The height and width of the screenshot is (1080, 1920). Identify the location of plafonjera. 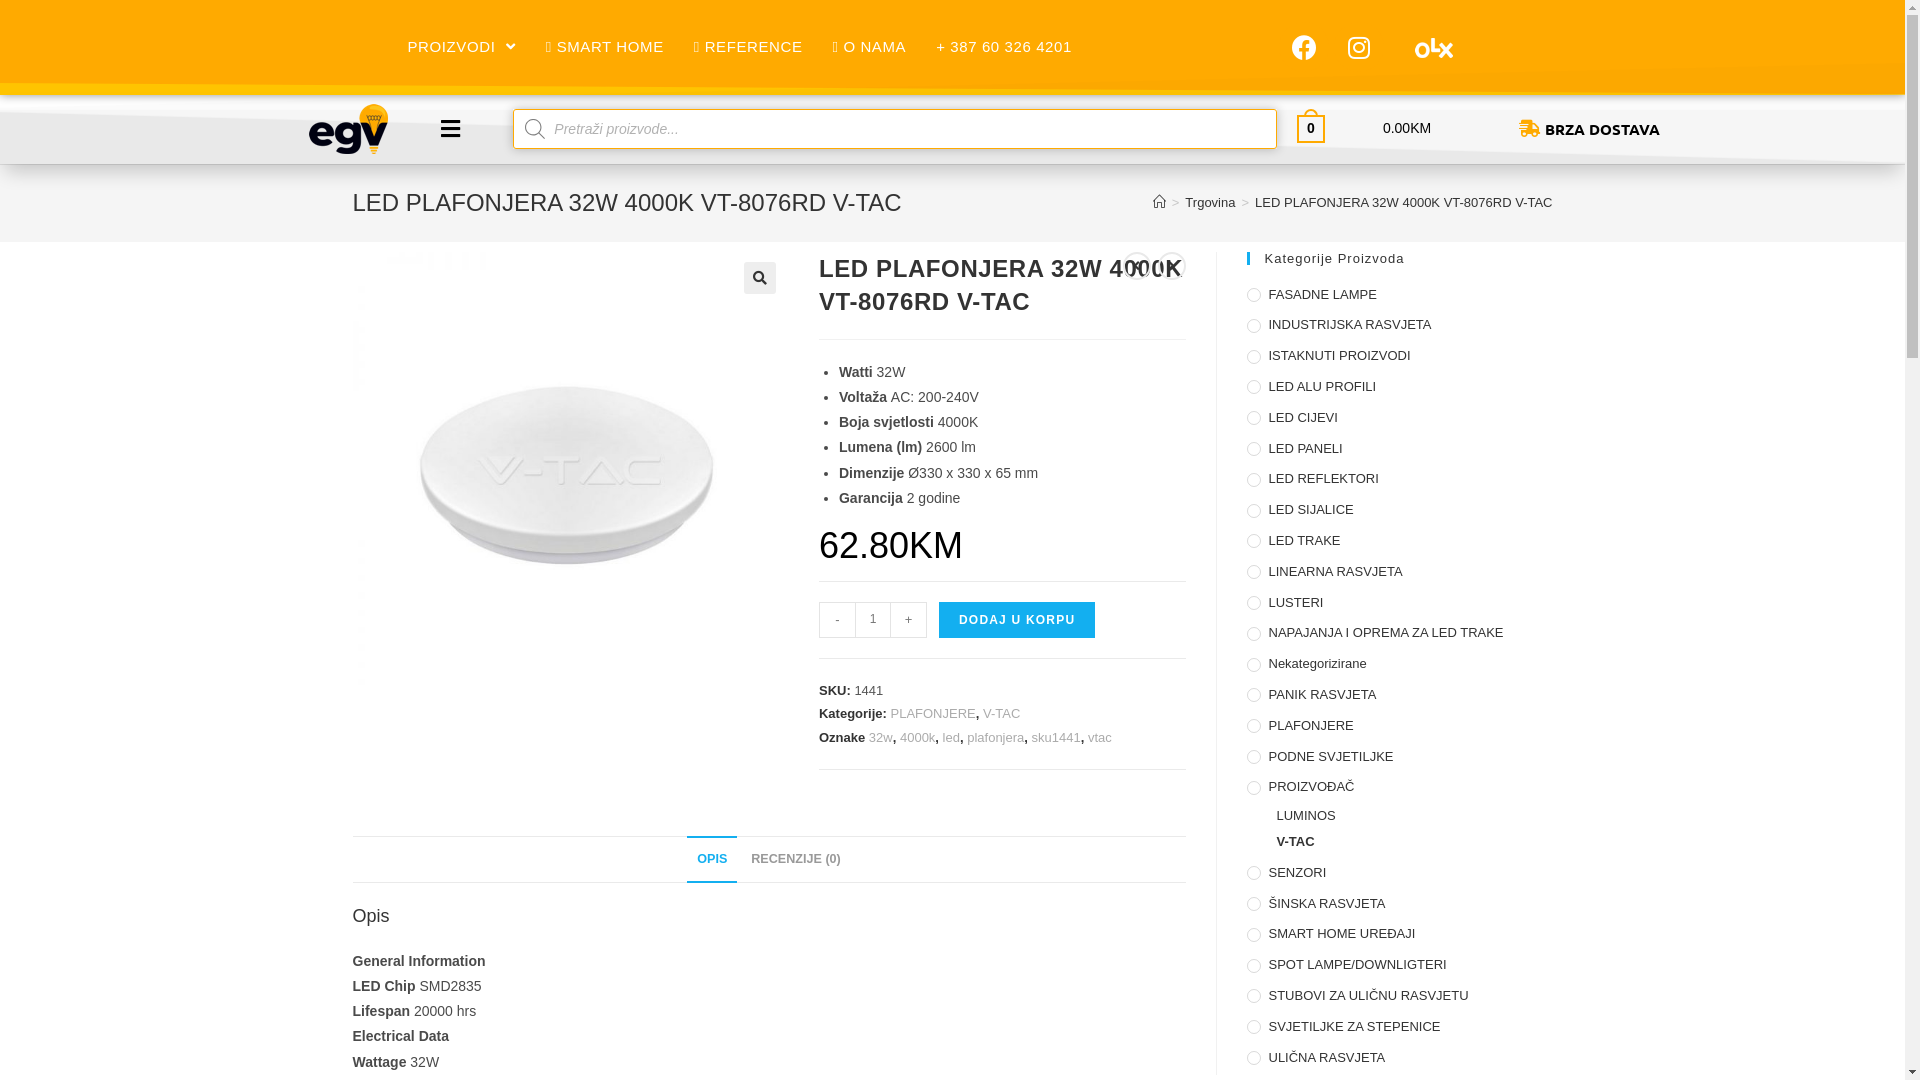
(996, 738).